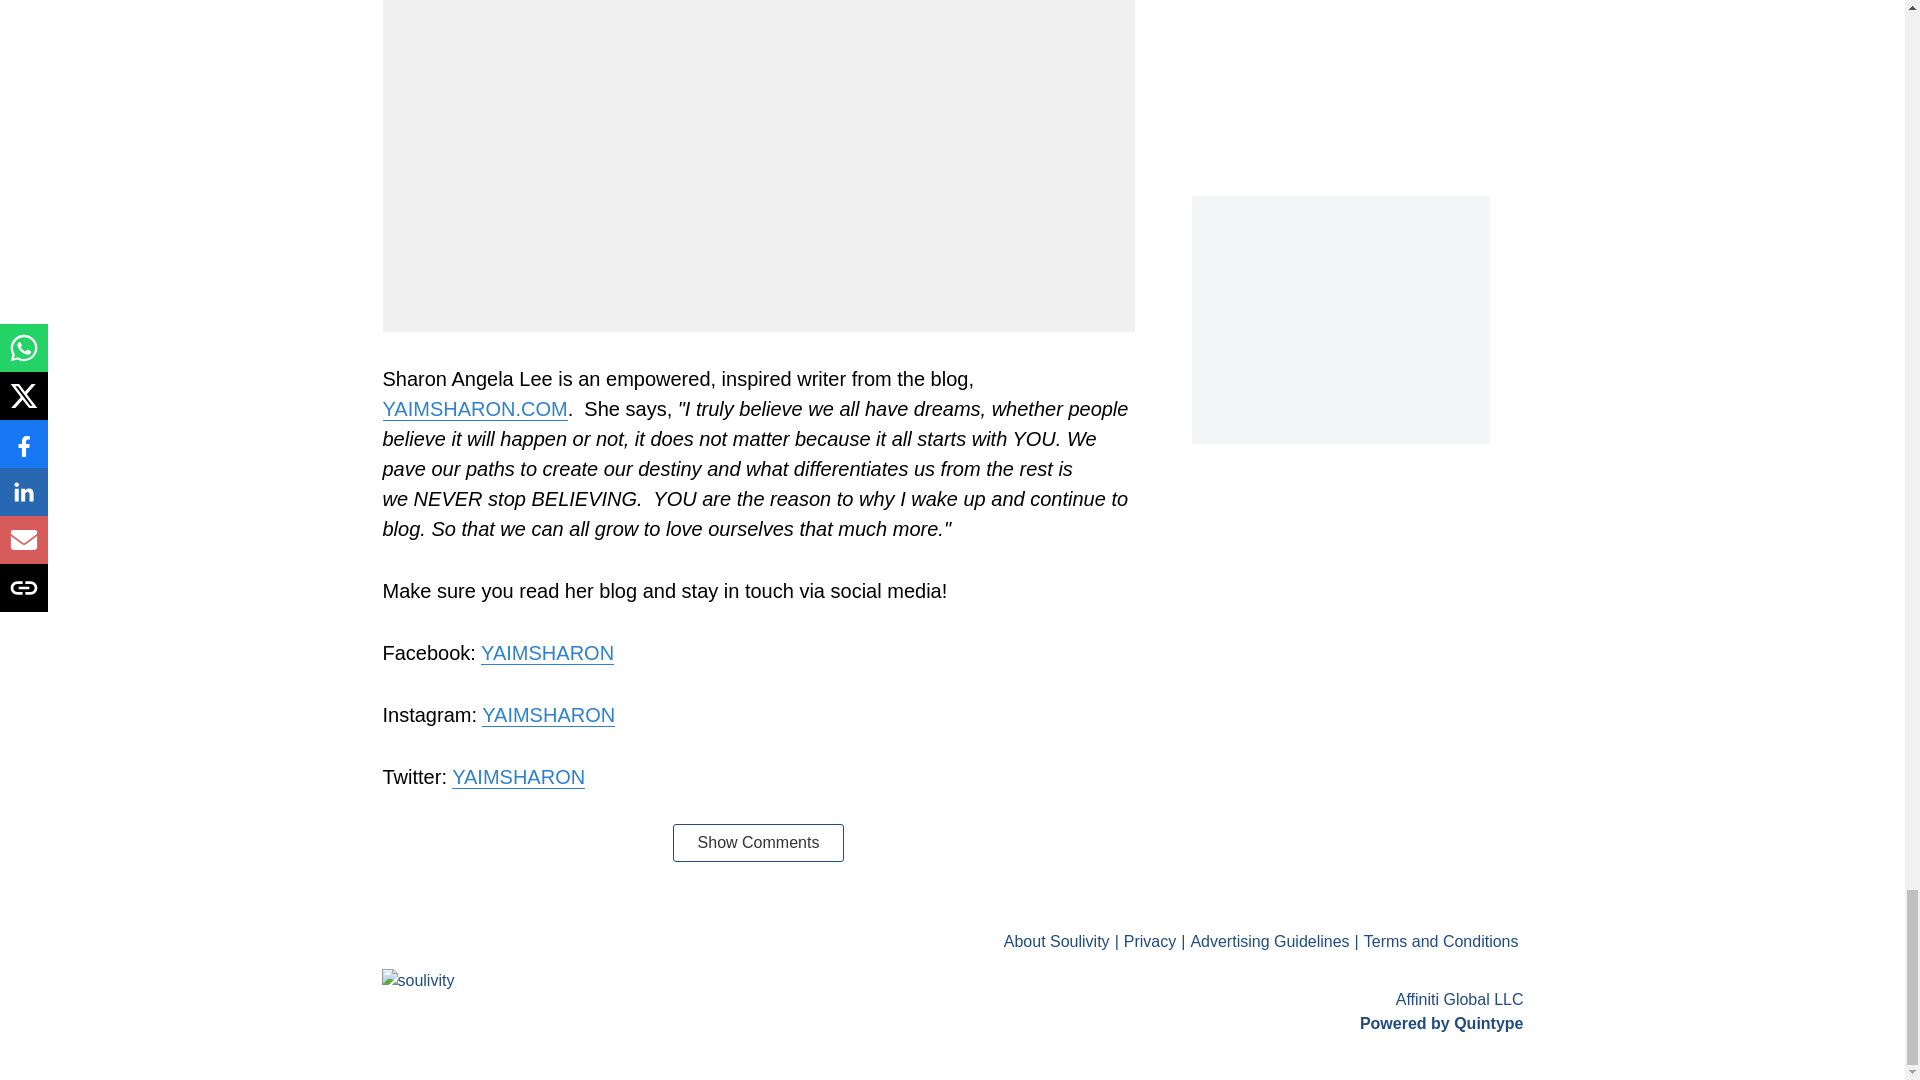  Describe the element at coordinates (474, 410) in the screenshot. I see `YAIMSHARON.COM` at that location.